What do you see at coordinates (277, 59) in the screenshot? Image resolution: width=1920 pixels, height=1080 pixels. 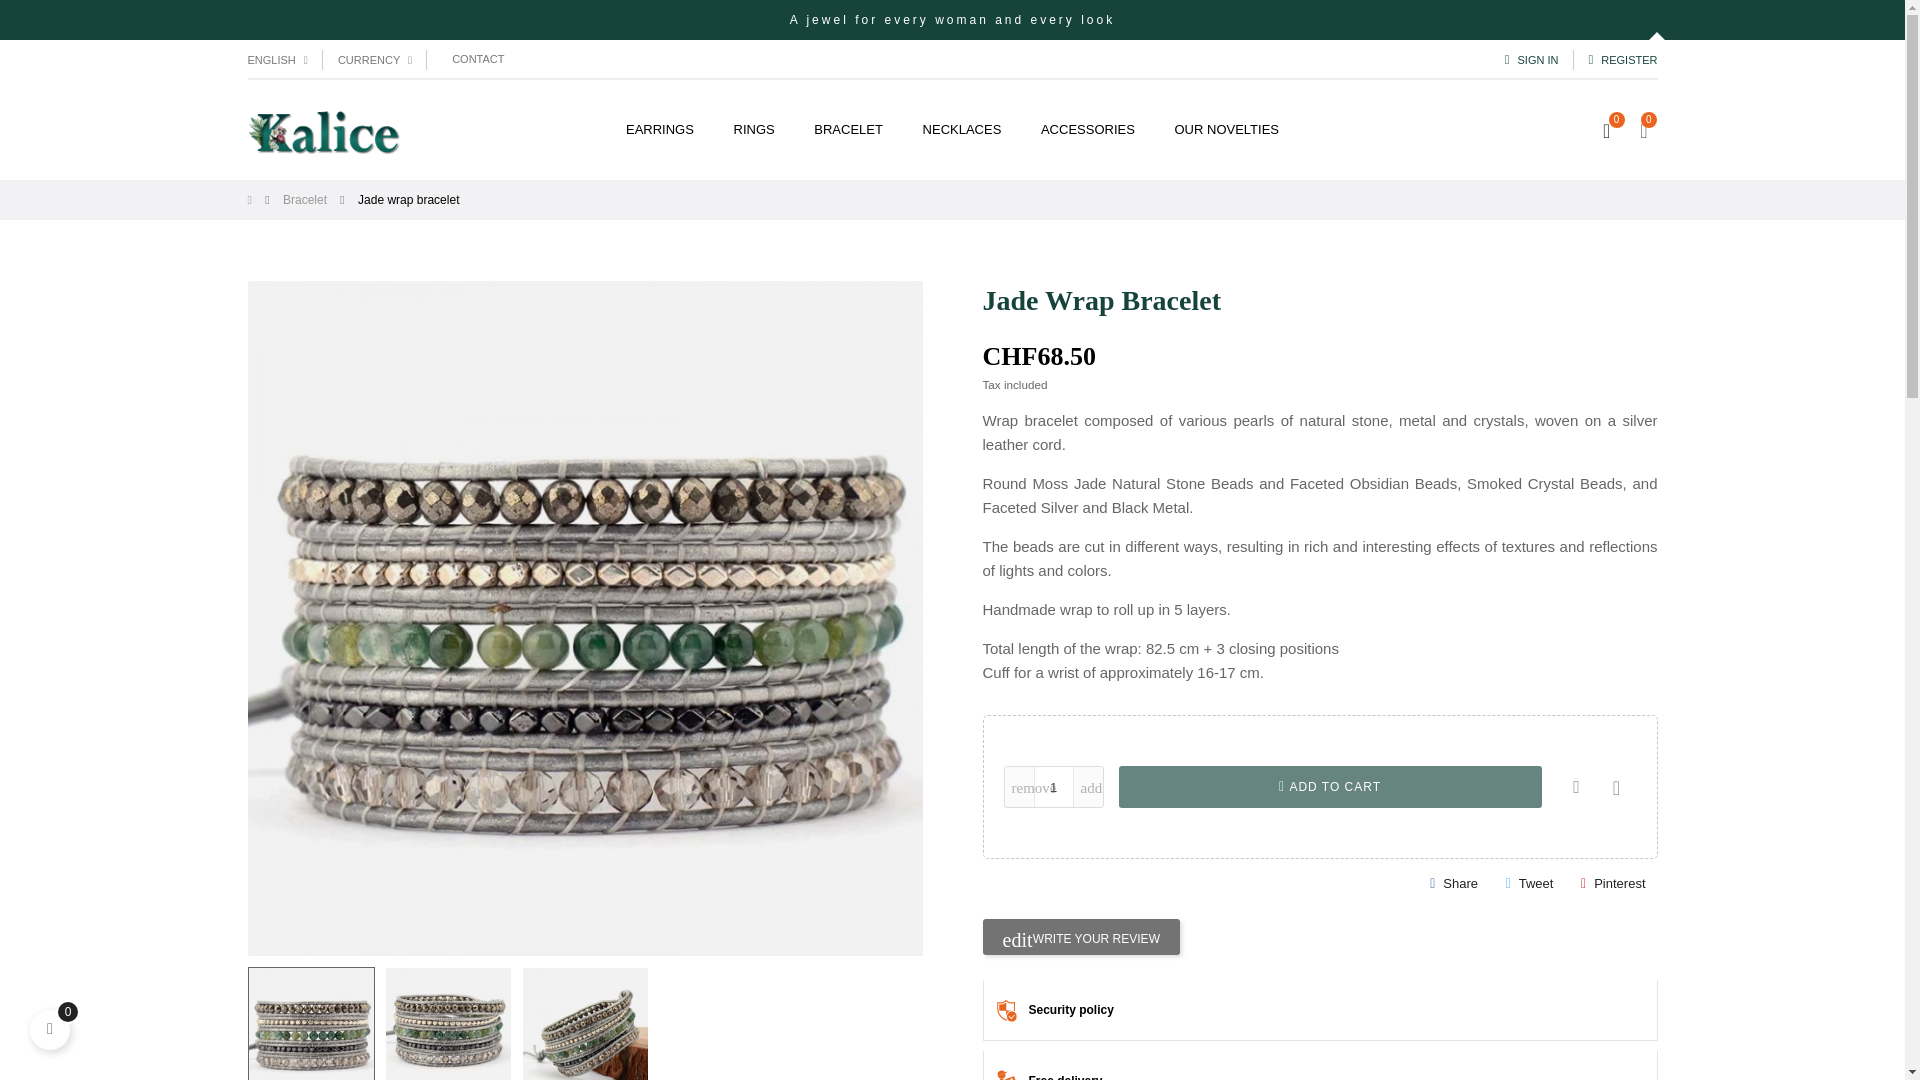 I see `ENGLISH` at bounding box center [277, 59].